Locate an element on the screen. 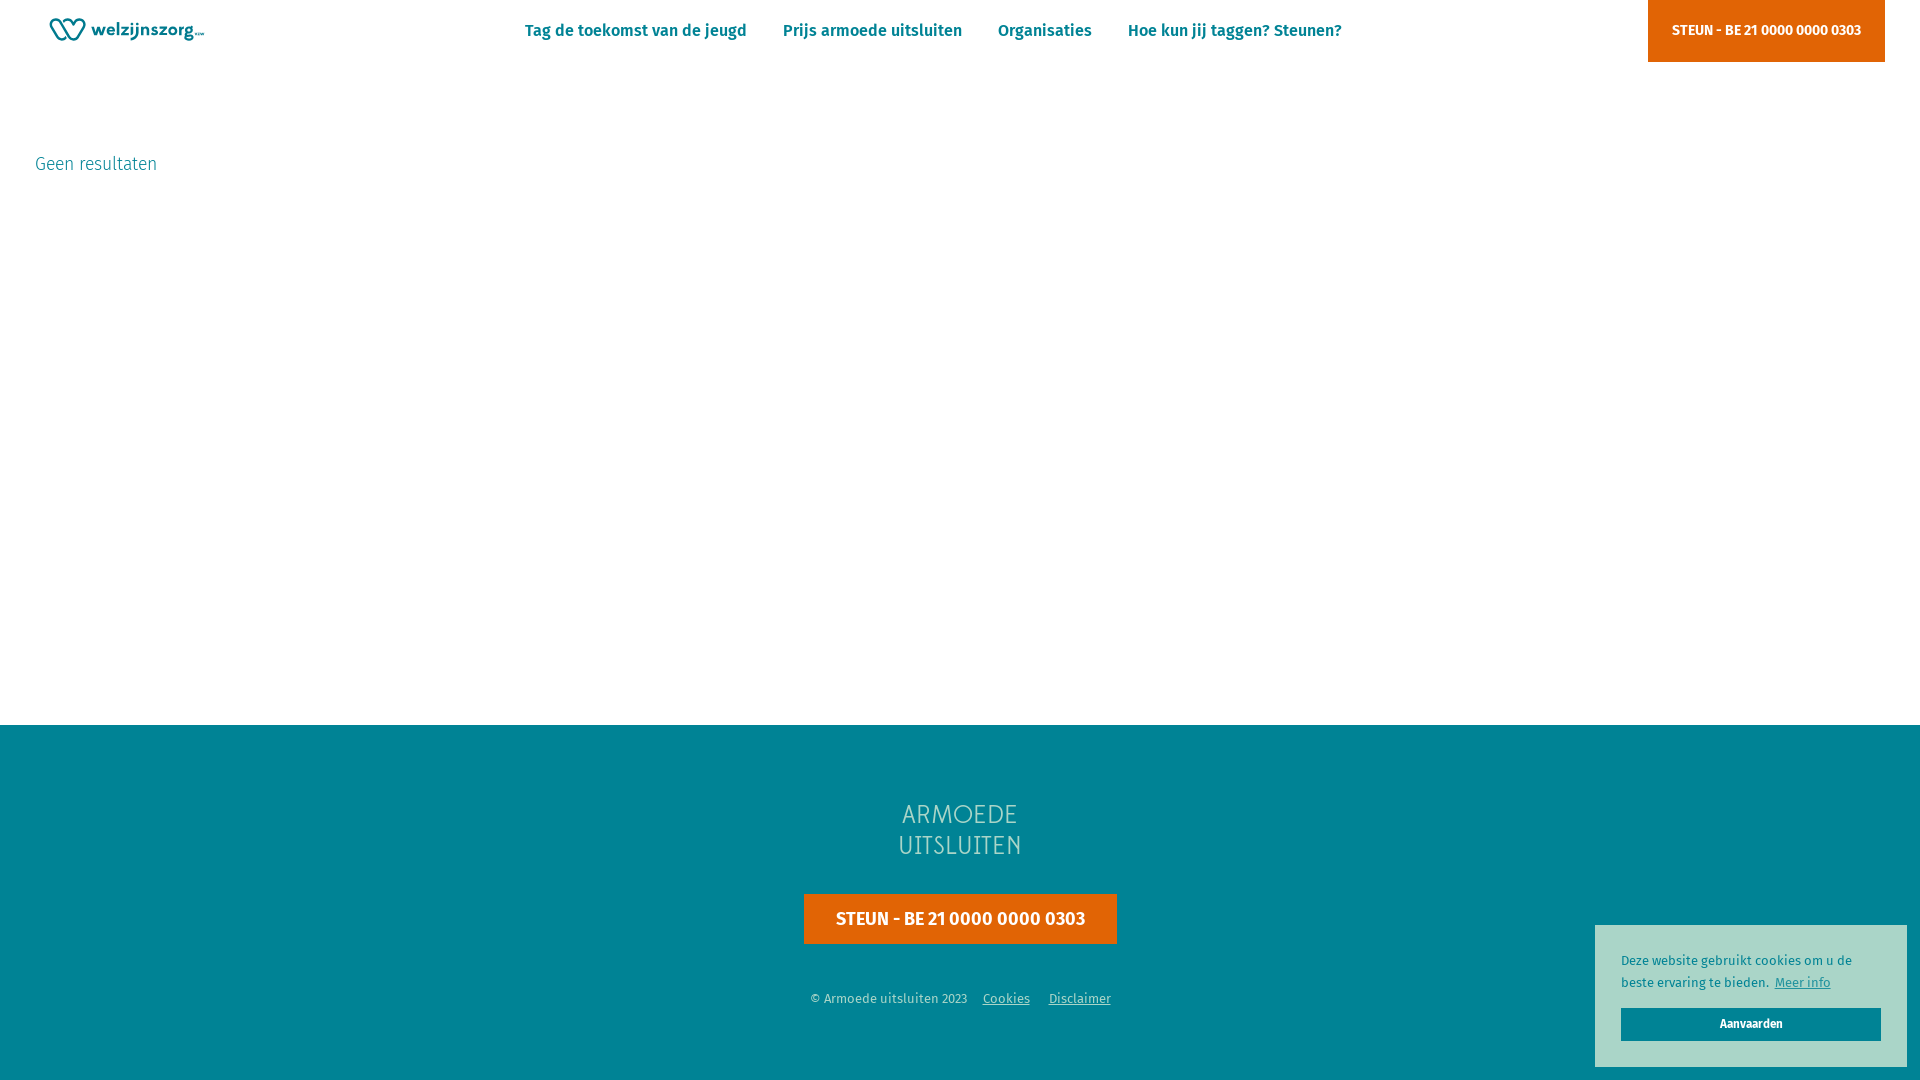 The height and width of the screenshot is (1080, 1920). Tag de toekomst van de jeugd is located at coordinates (636, 31).